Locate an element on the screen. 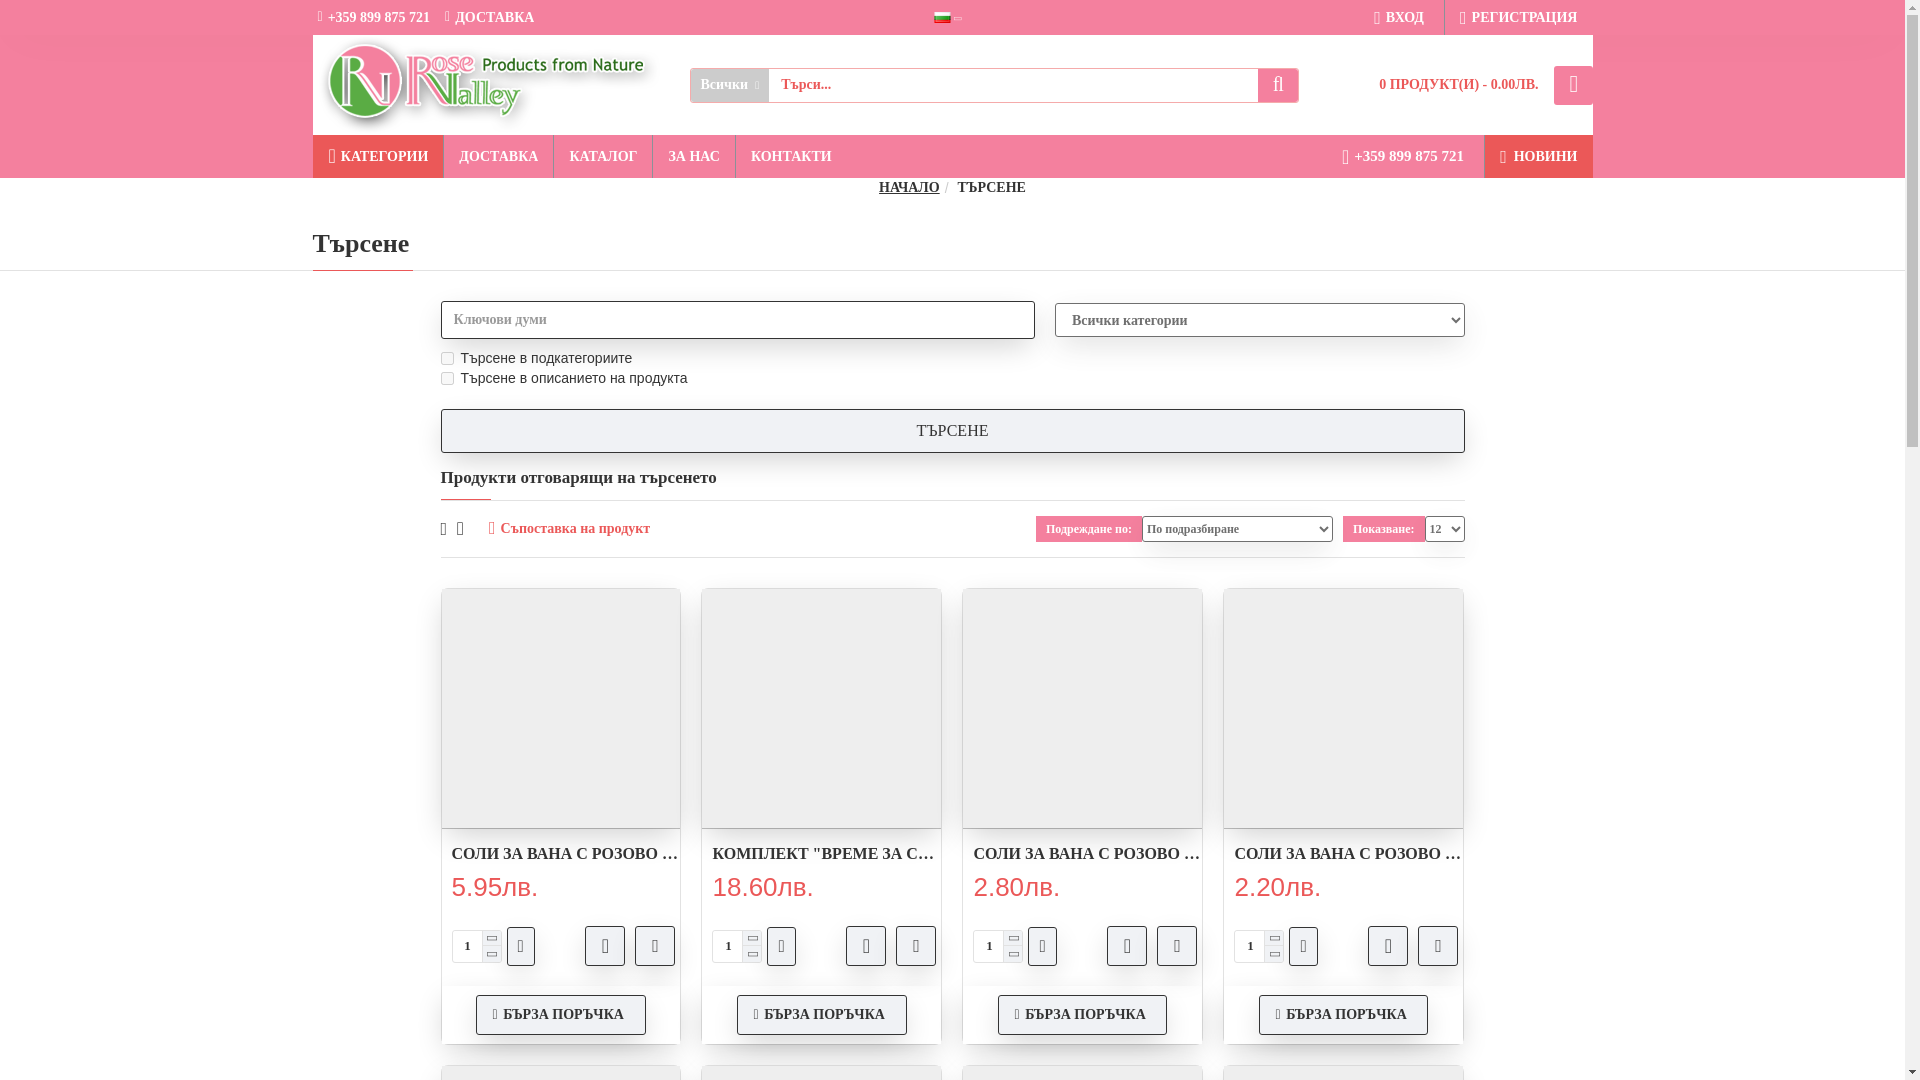 This screenshot has height=1080, width=1920. Rose Valley Bulgaria is located at coordinates (488, 84).